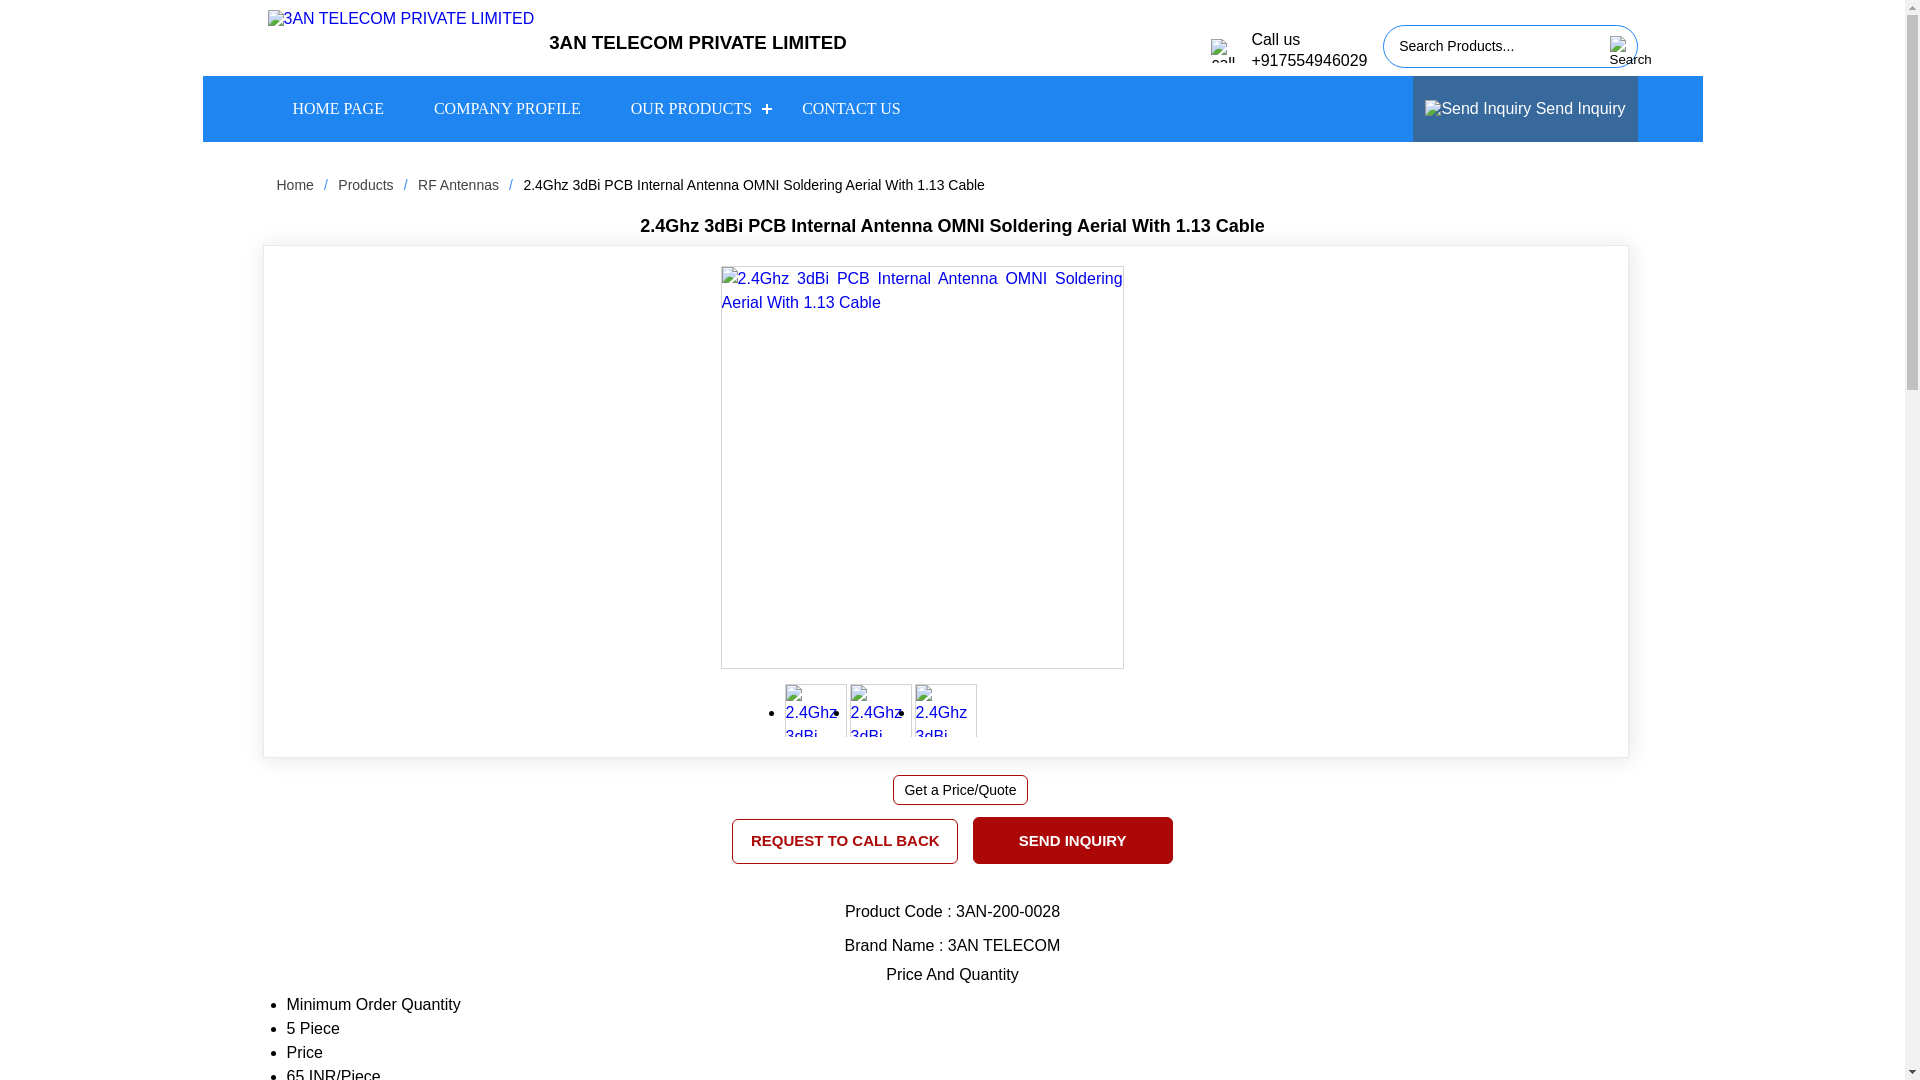  What do you see at coordinates (508, 109) in the screenshot?
I see `COMPANY PROFILE` at bounding box center [508, 109].